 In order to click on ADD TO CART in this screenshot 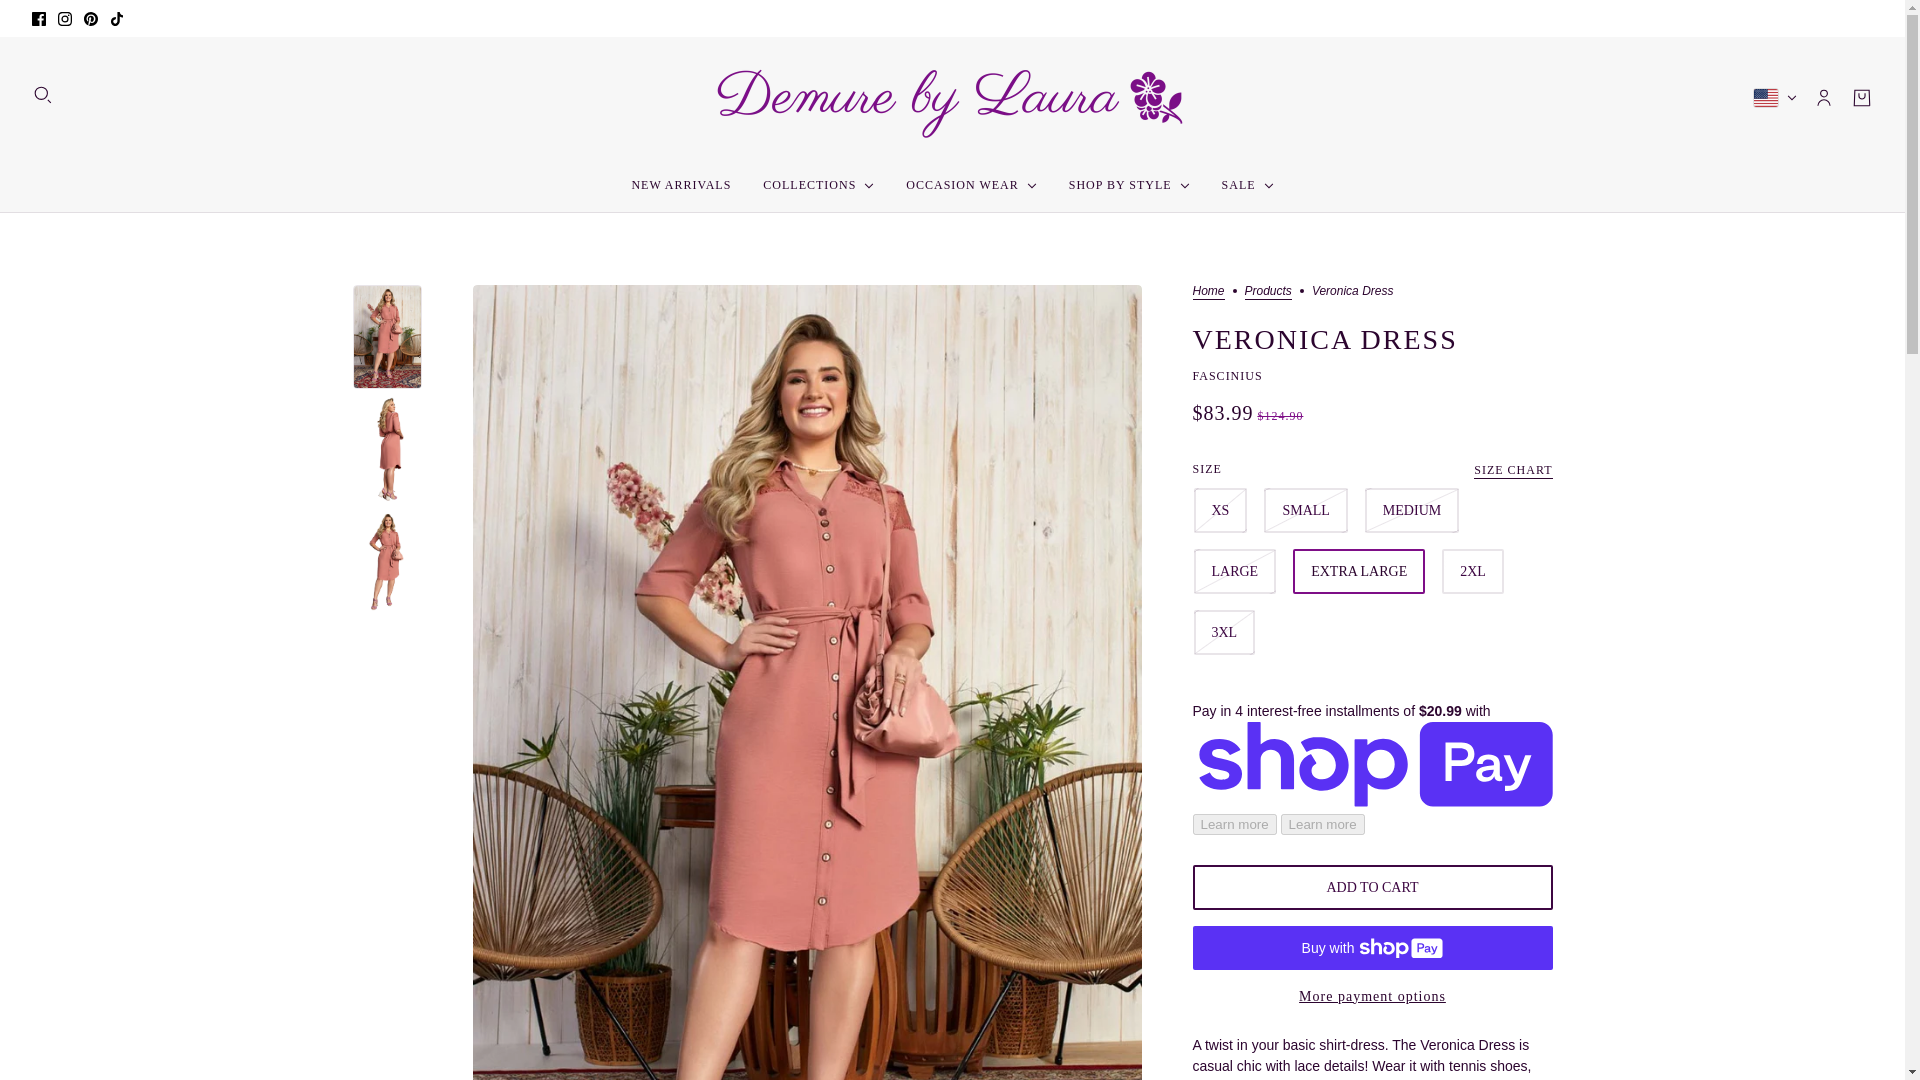, I will do `click(1372, 888)`.